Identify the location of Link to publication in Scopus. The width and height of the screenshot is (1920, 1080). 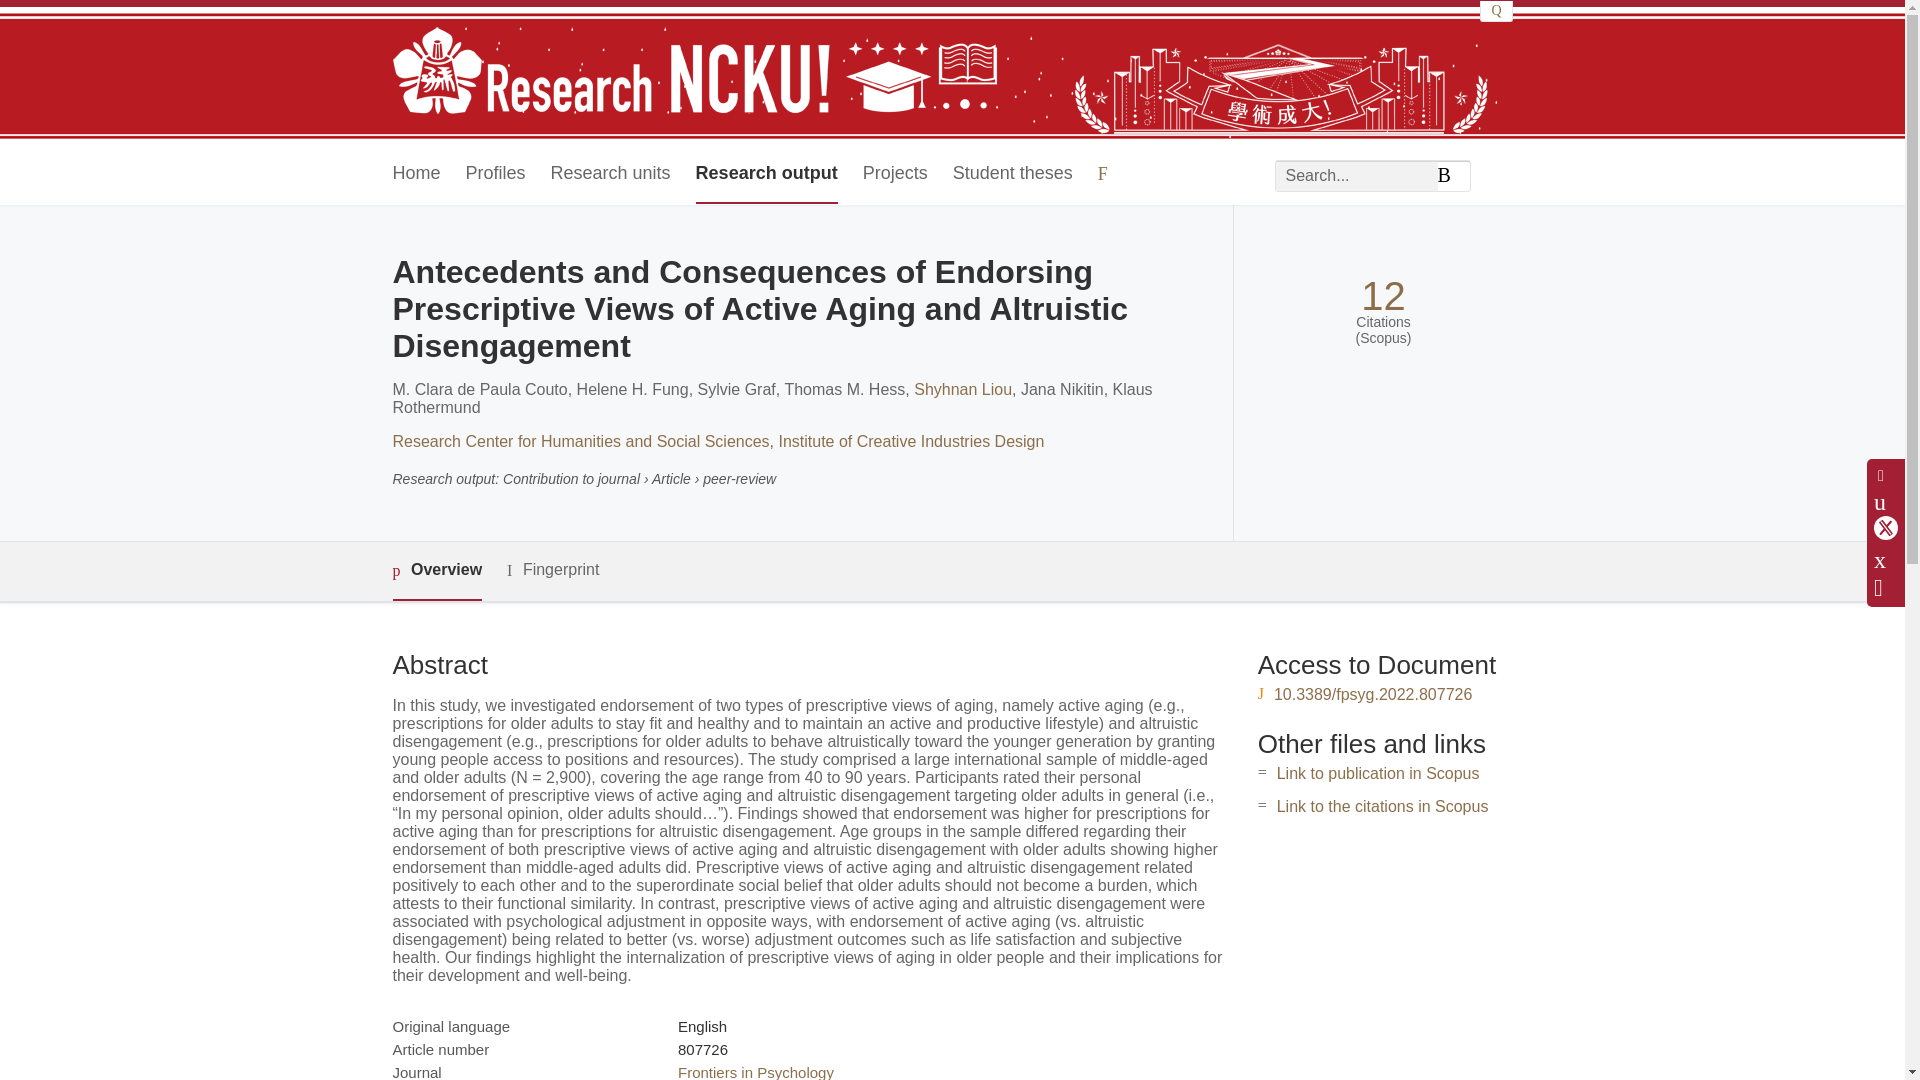
(1378, 772).